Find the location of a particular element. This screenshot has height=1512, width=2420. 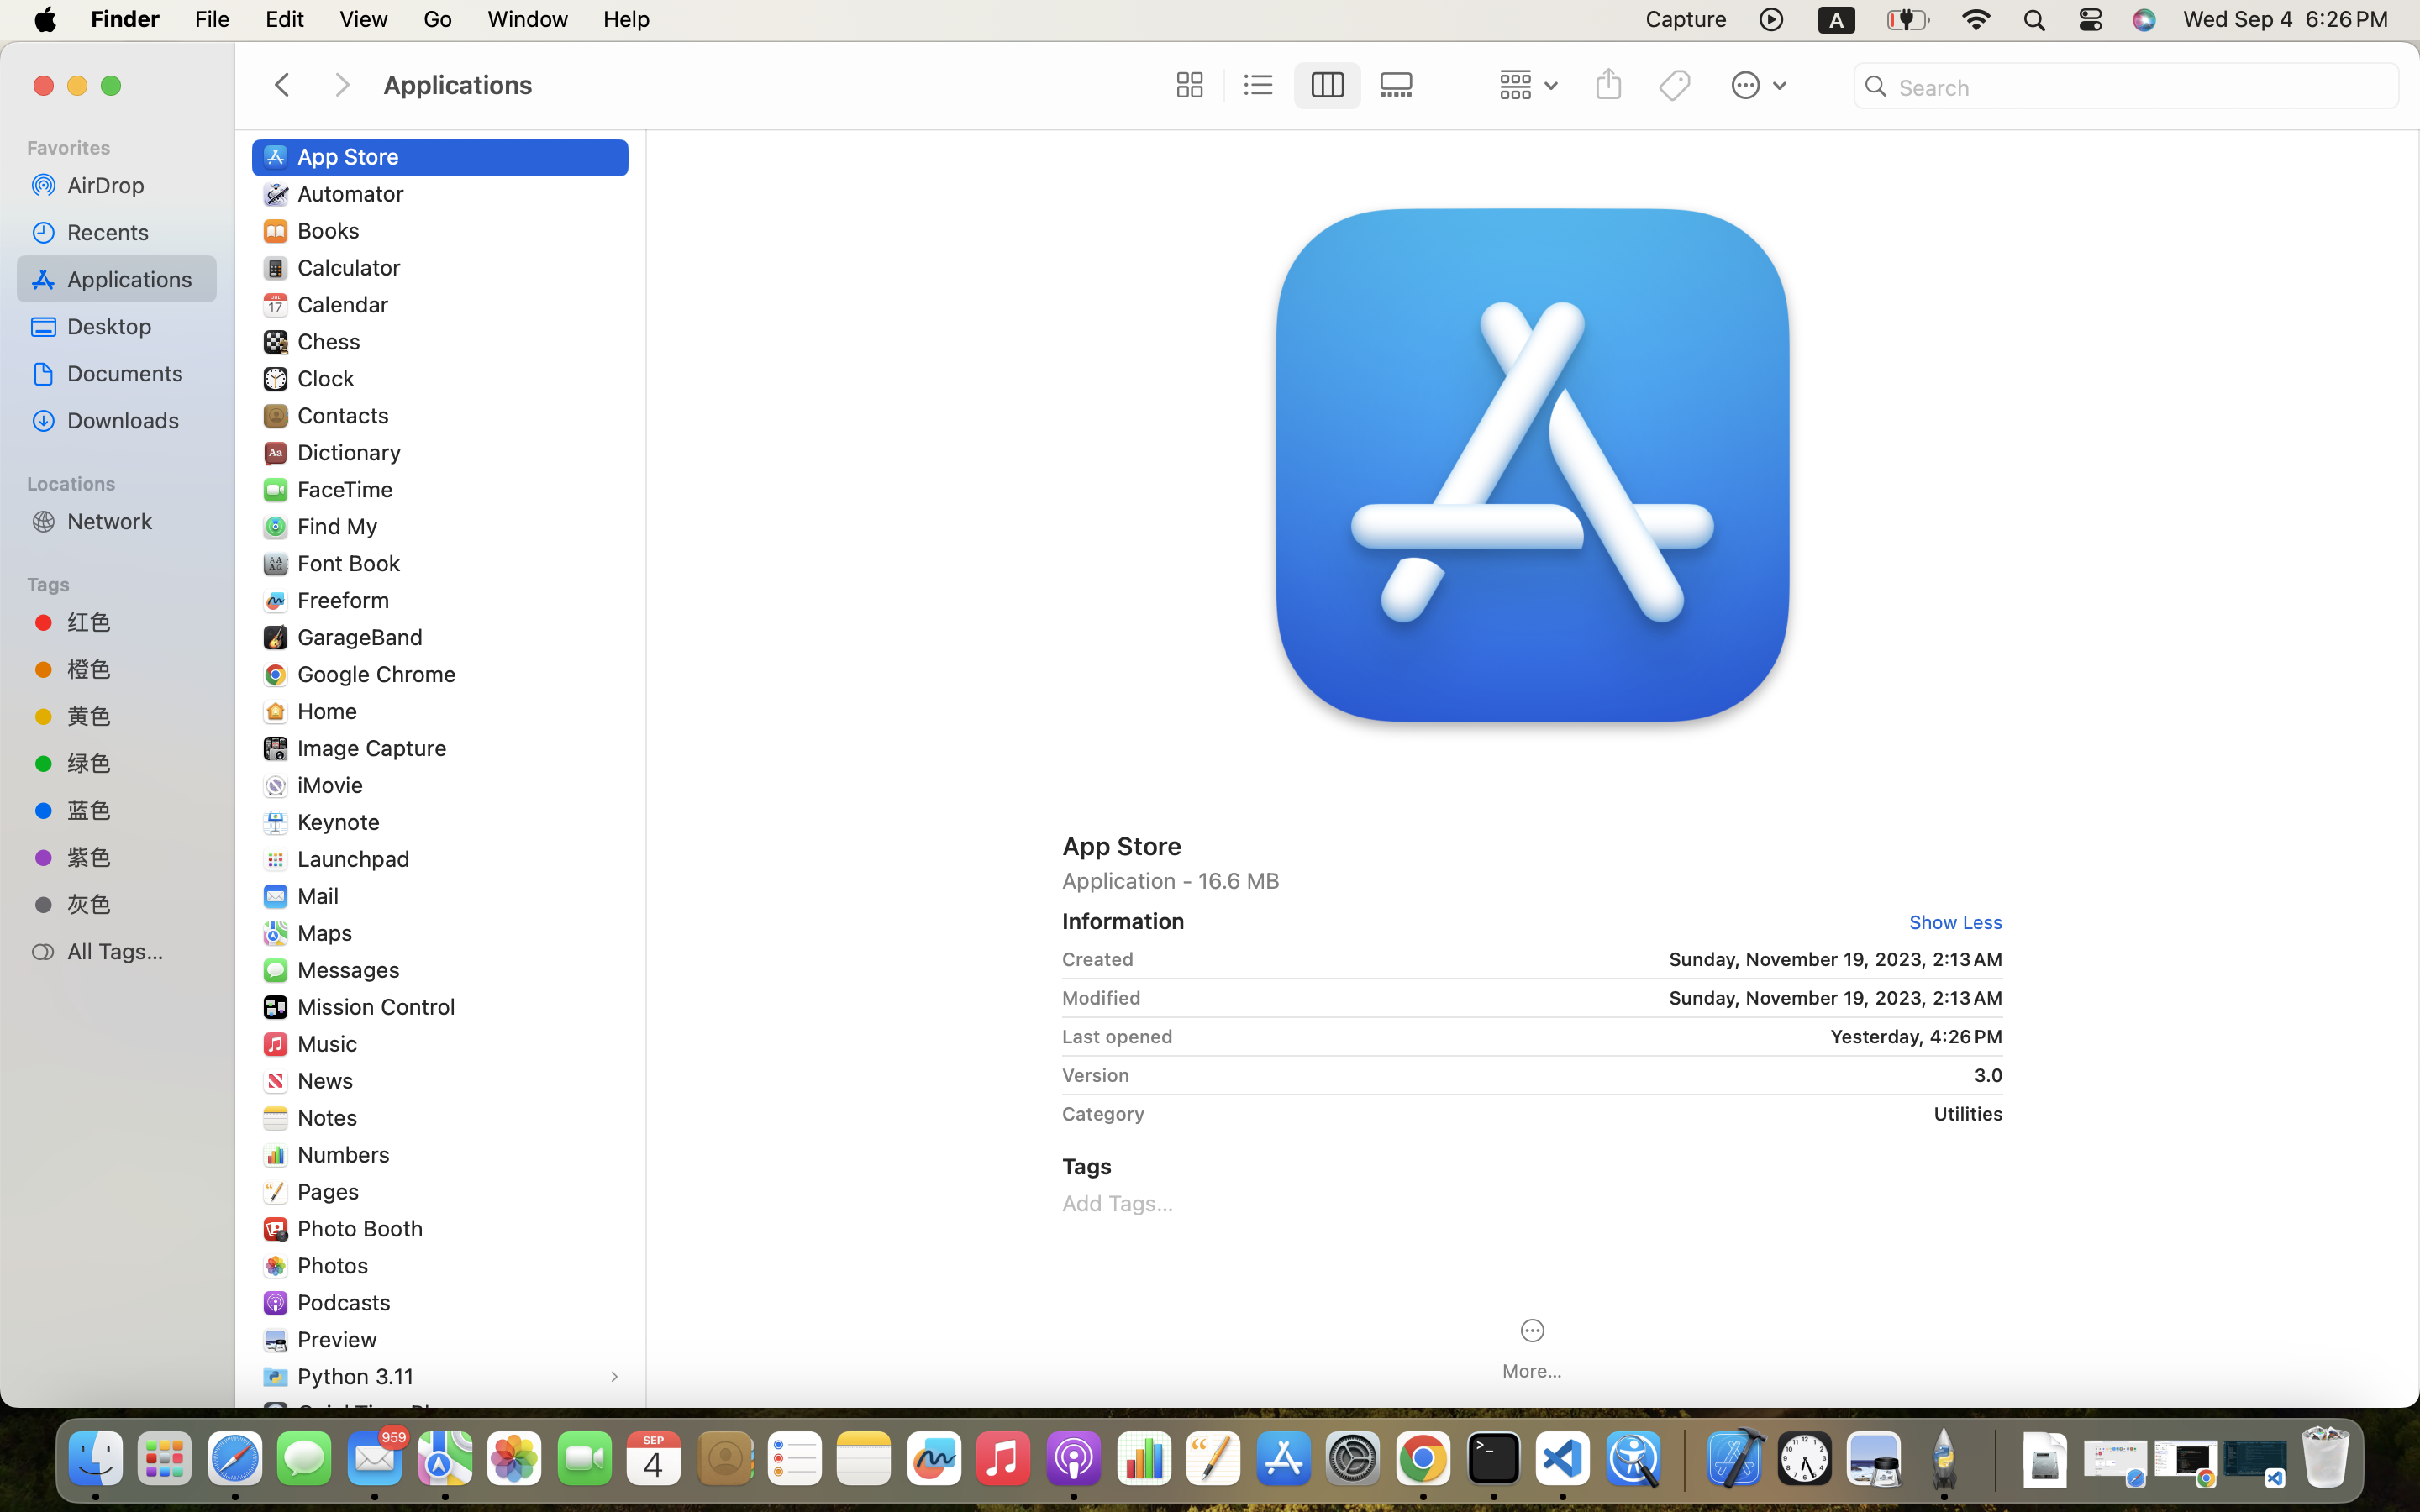

Calendar is located at coordinates (347, 304).